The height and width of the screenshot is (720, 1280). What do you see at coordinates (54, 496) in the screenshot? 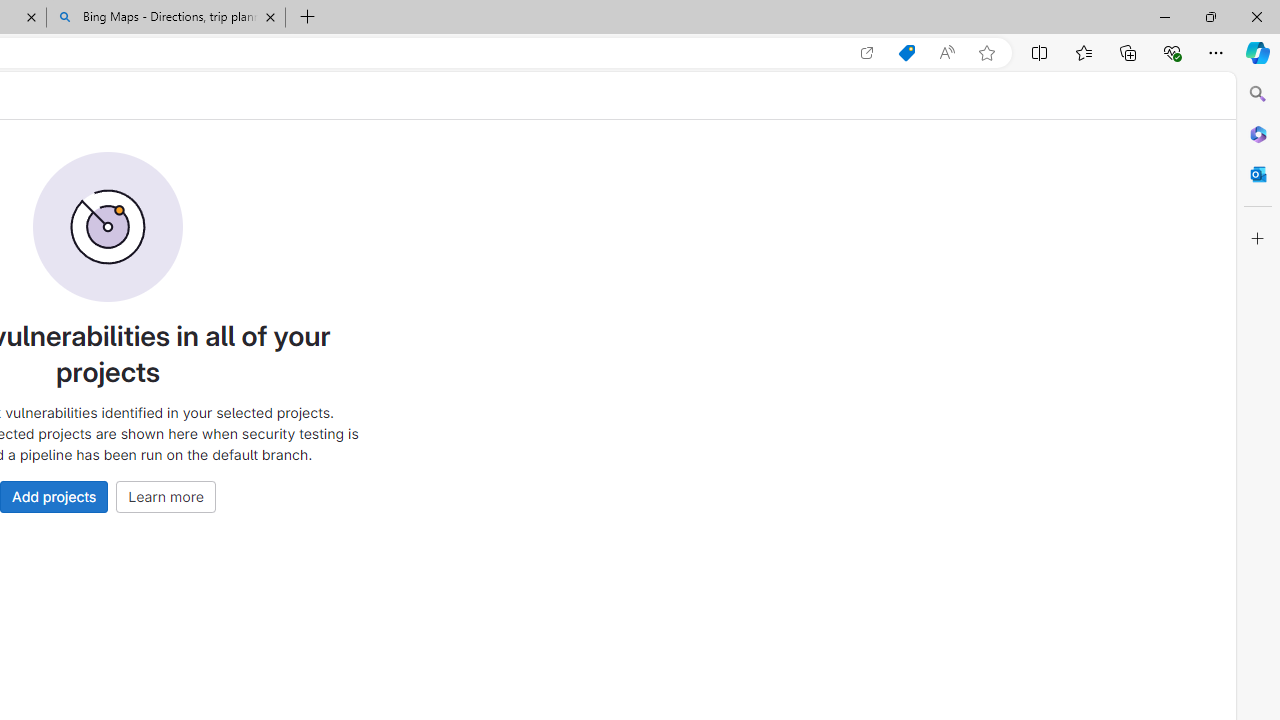
I see `Add projects` at bounding box center [54, 496].